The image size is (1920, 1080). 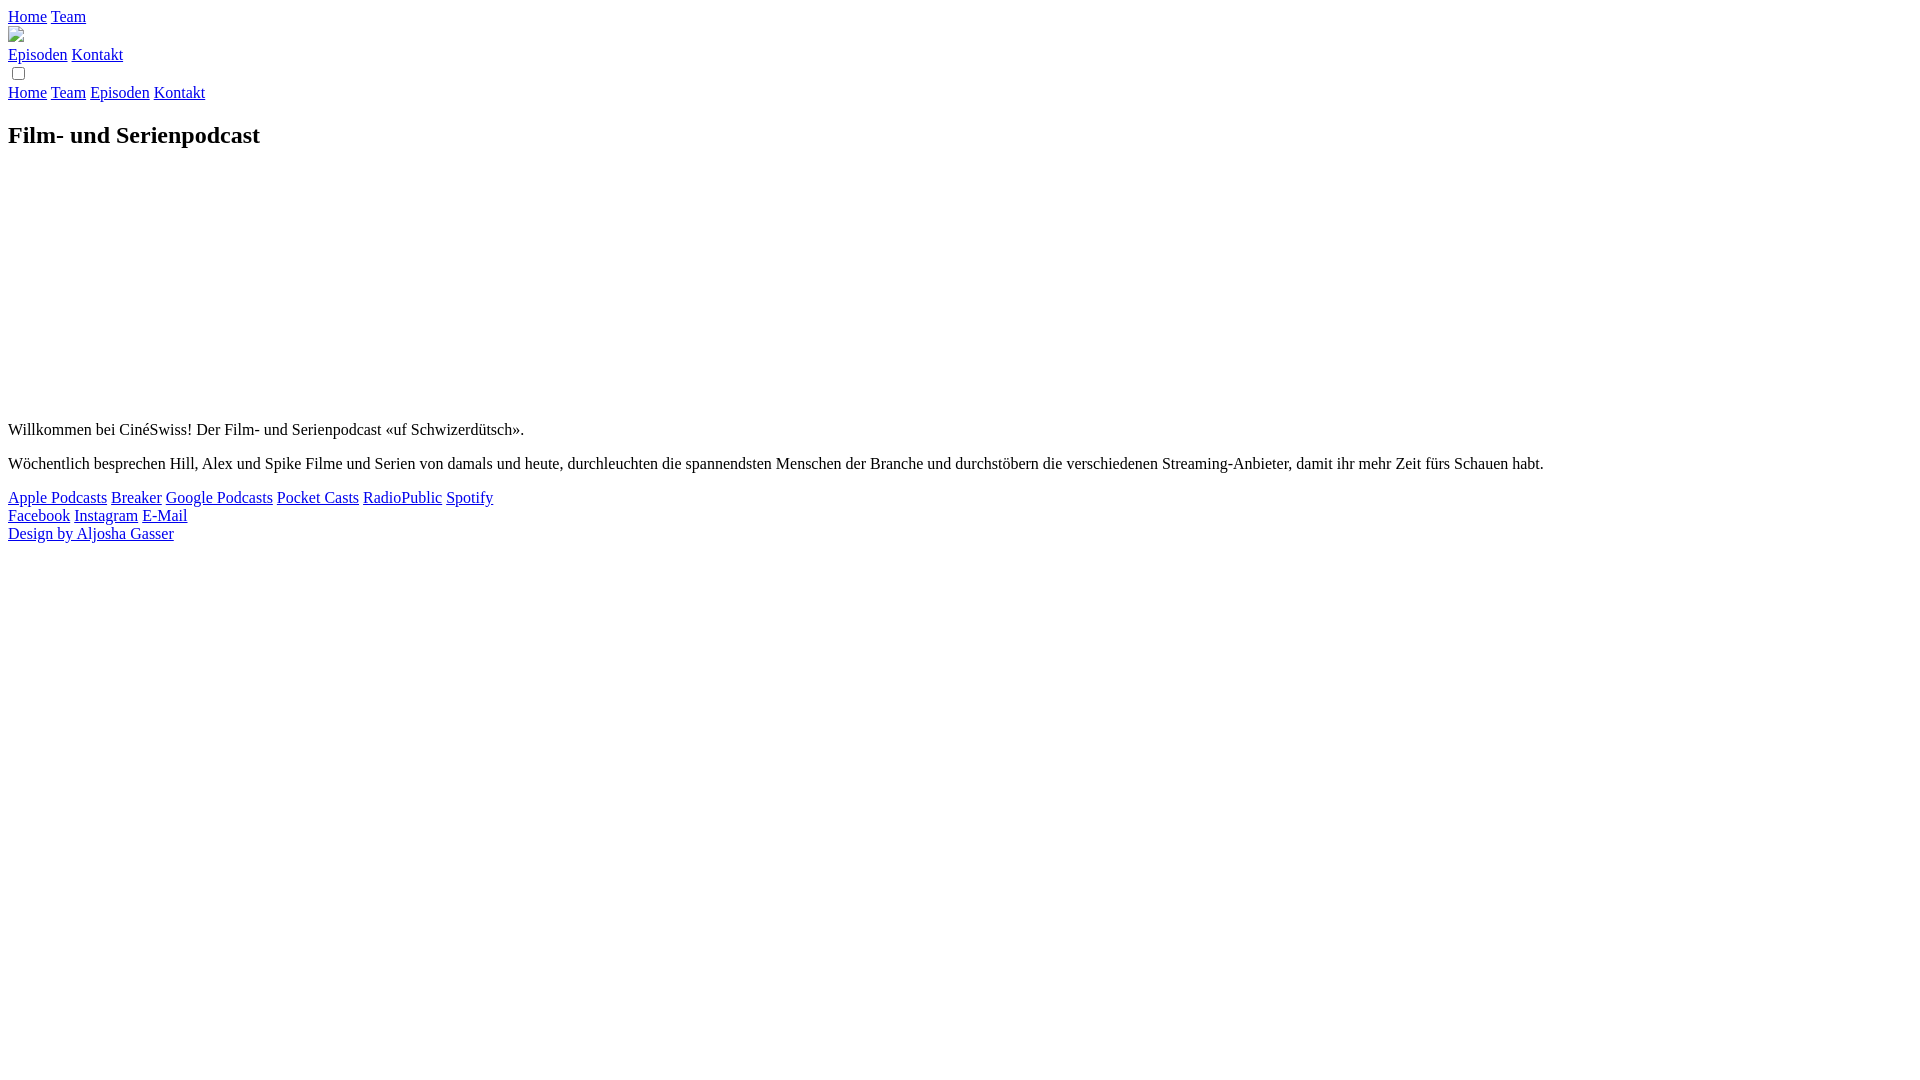 I want to click on Episoden, so click(x=120, y=92).